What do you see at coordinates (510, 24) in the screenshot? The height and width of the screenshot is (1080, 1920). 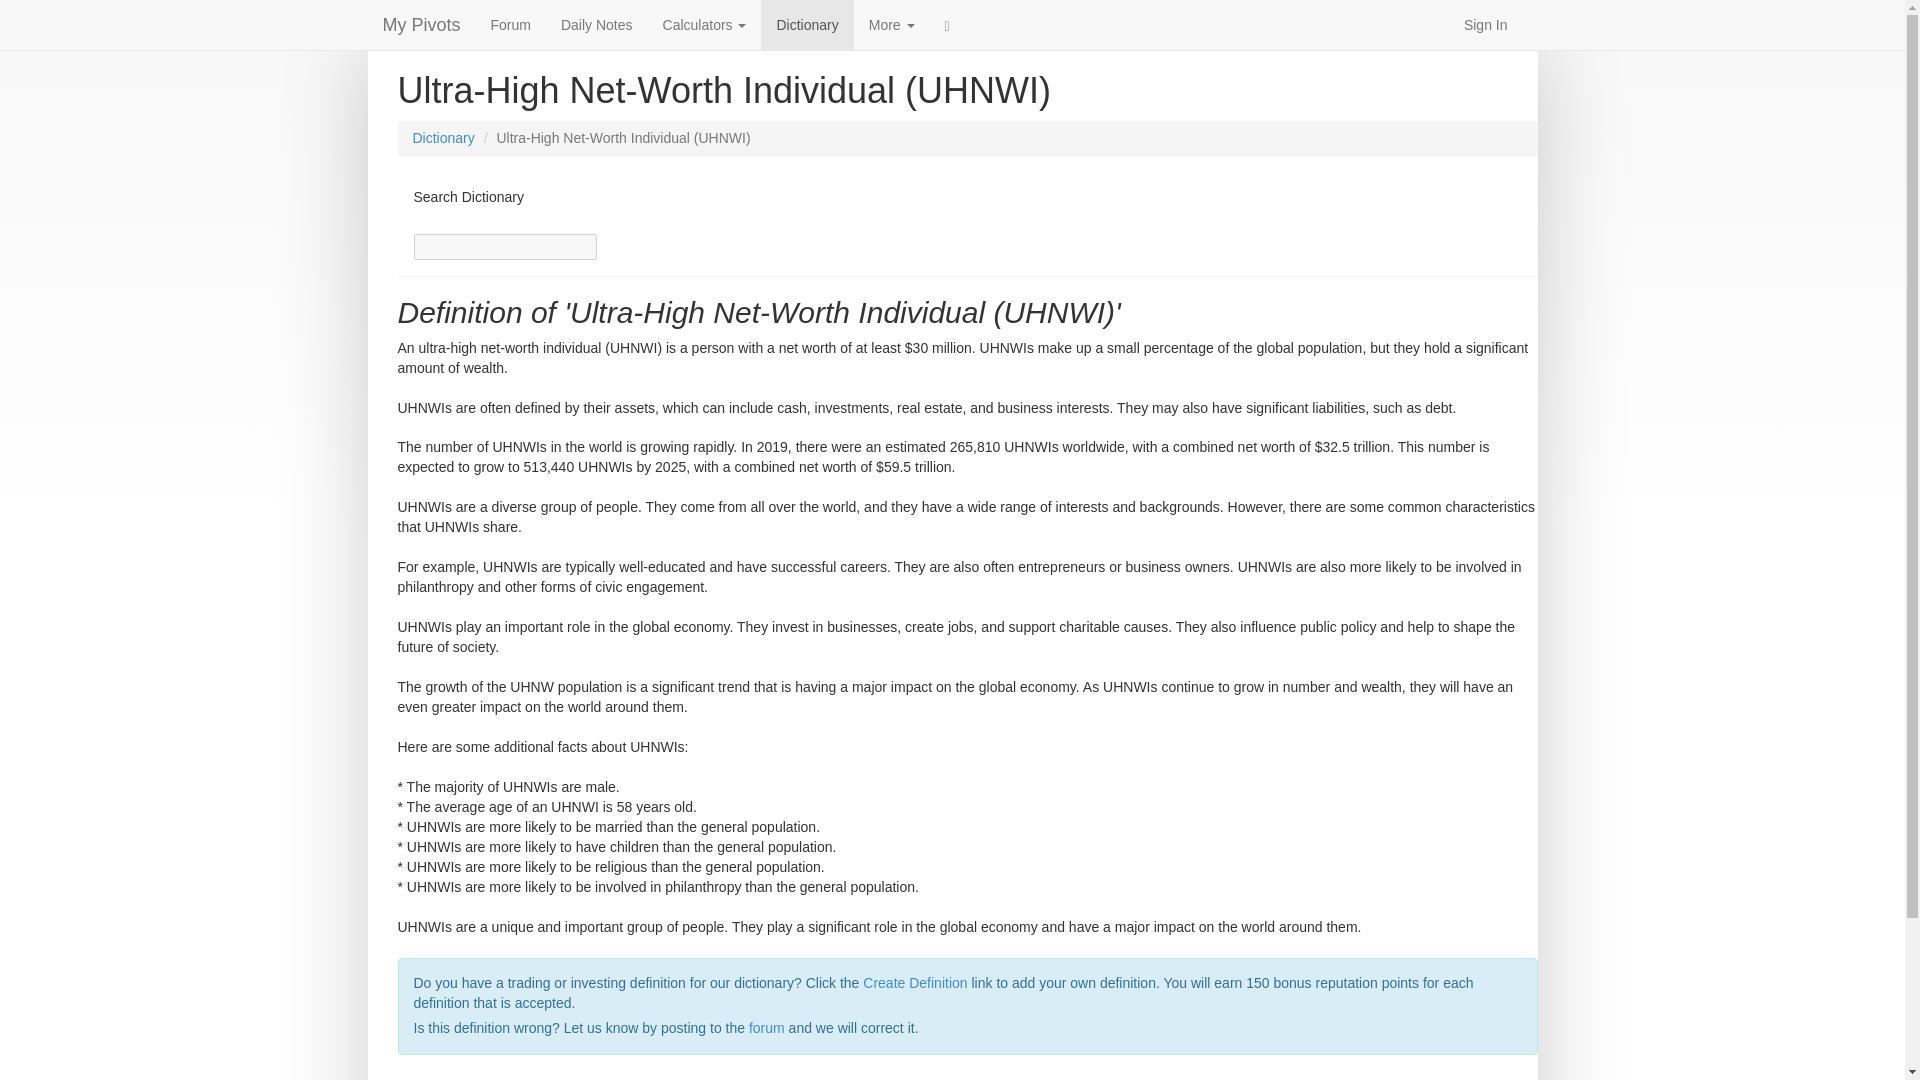 I see `Forum` at bounding box center [510, 24].